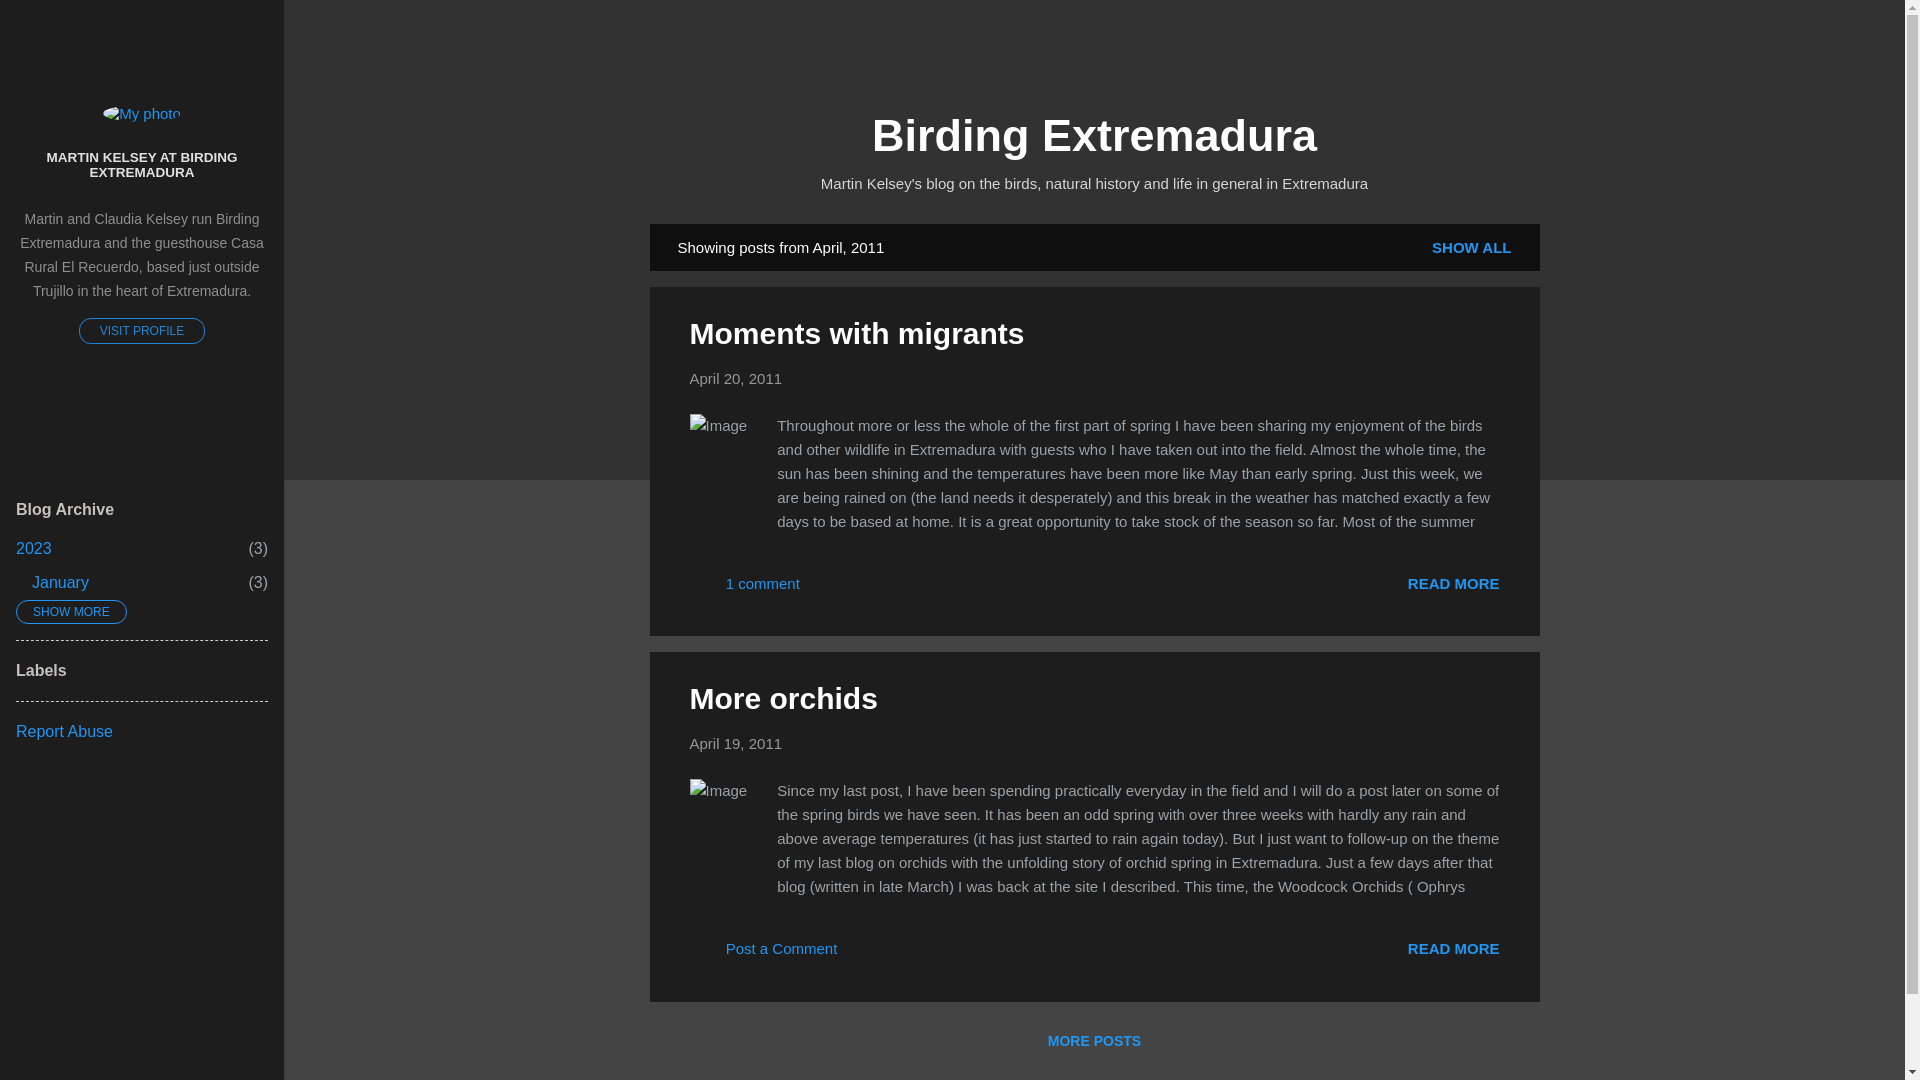 This screenshot has height=1080, width=1920. Describe the element at coordinates (33, 548) in the screenshot. I see `1 comment` at that location.